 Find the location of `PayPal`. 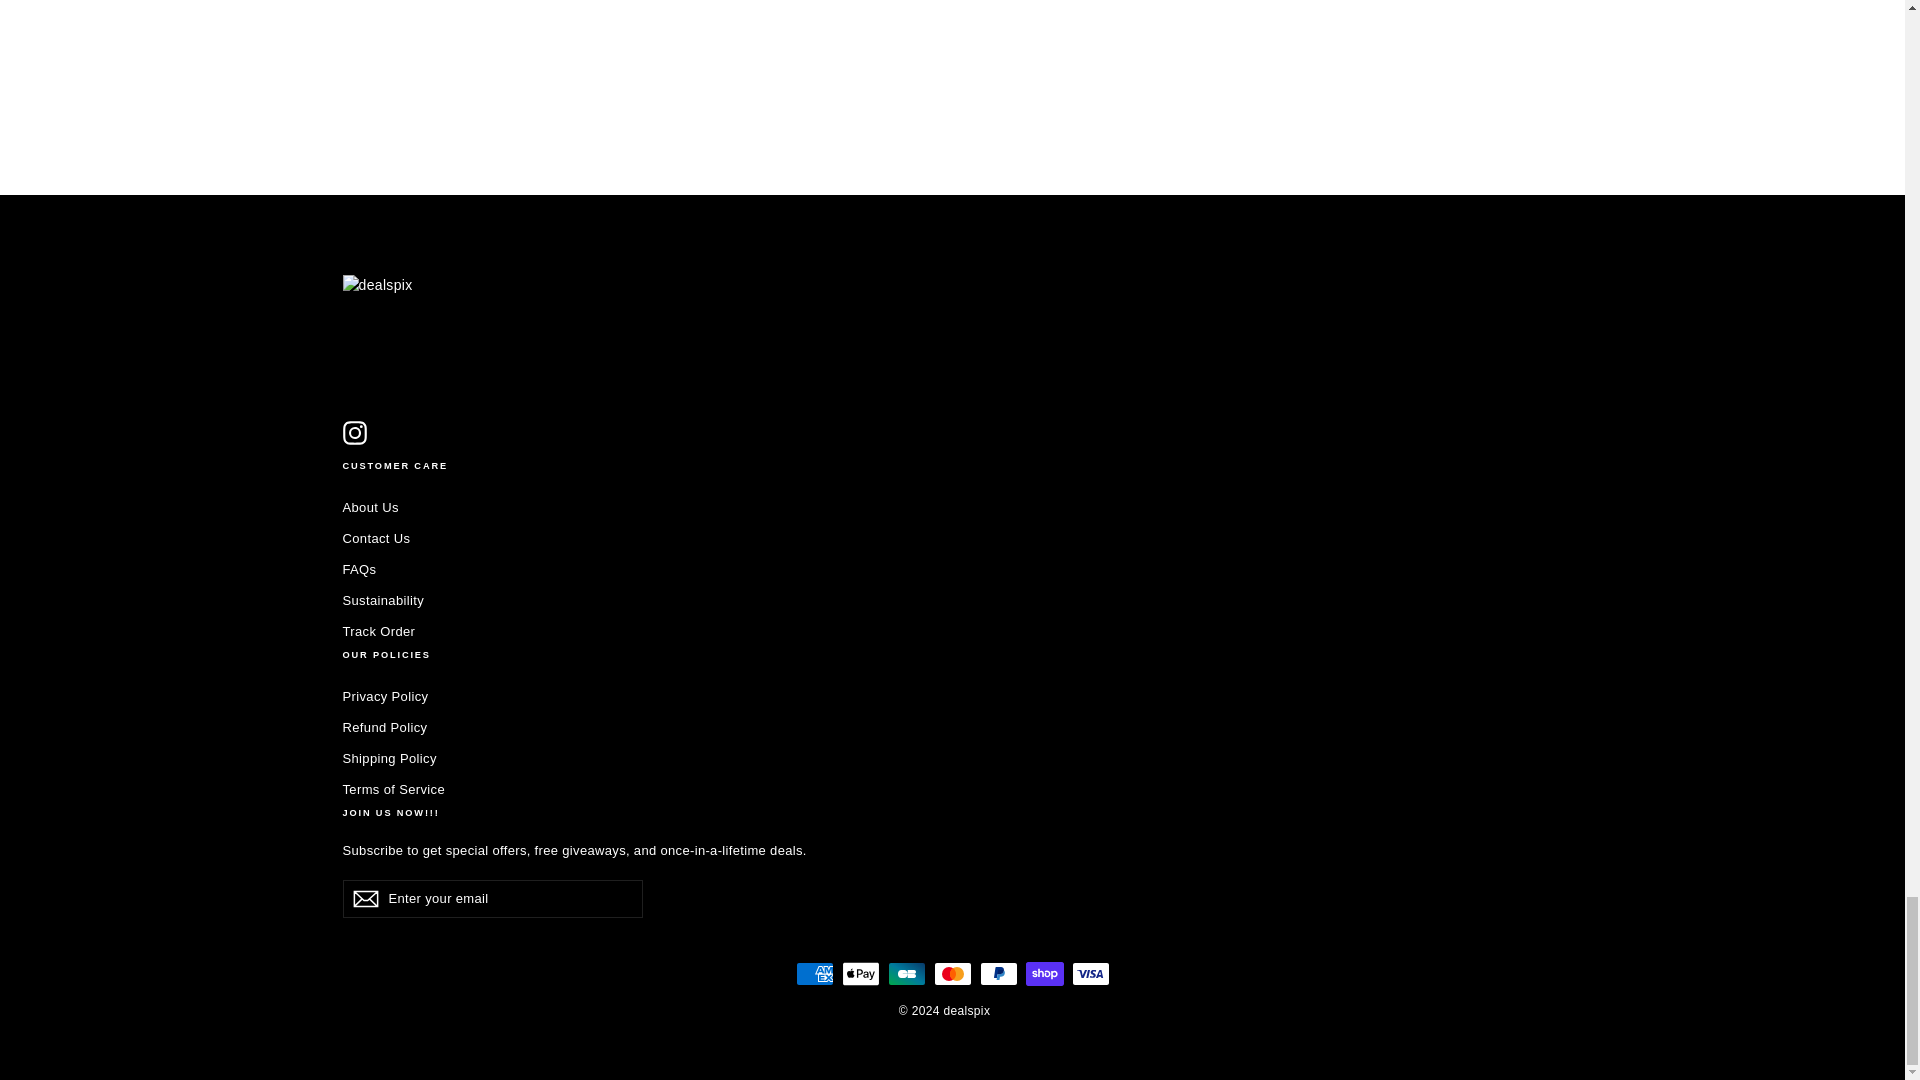

PayPal is located at coordinates (998, 974).